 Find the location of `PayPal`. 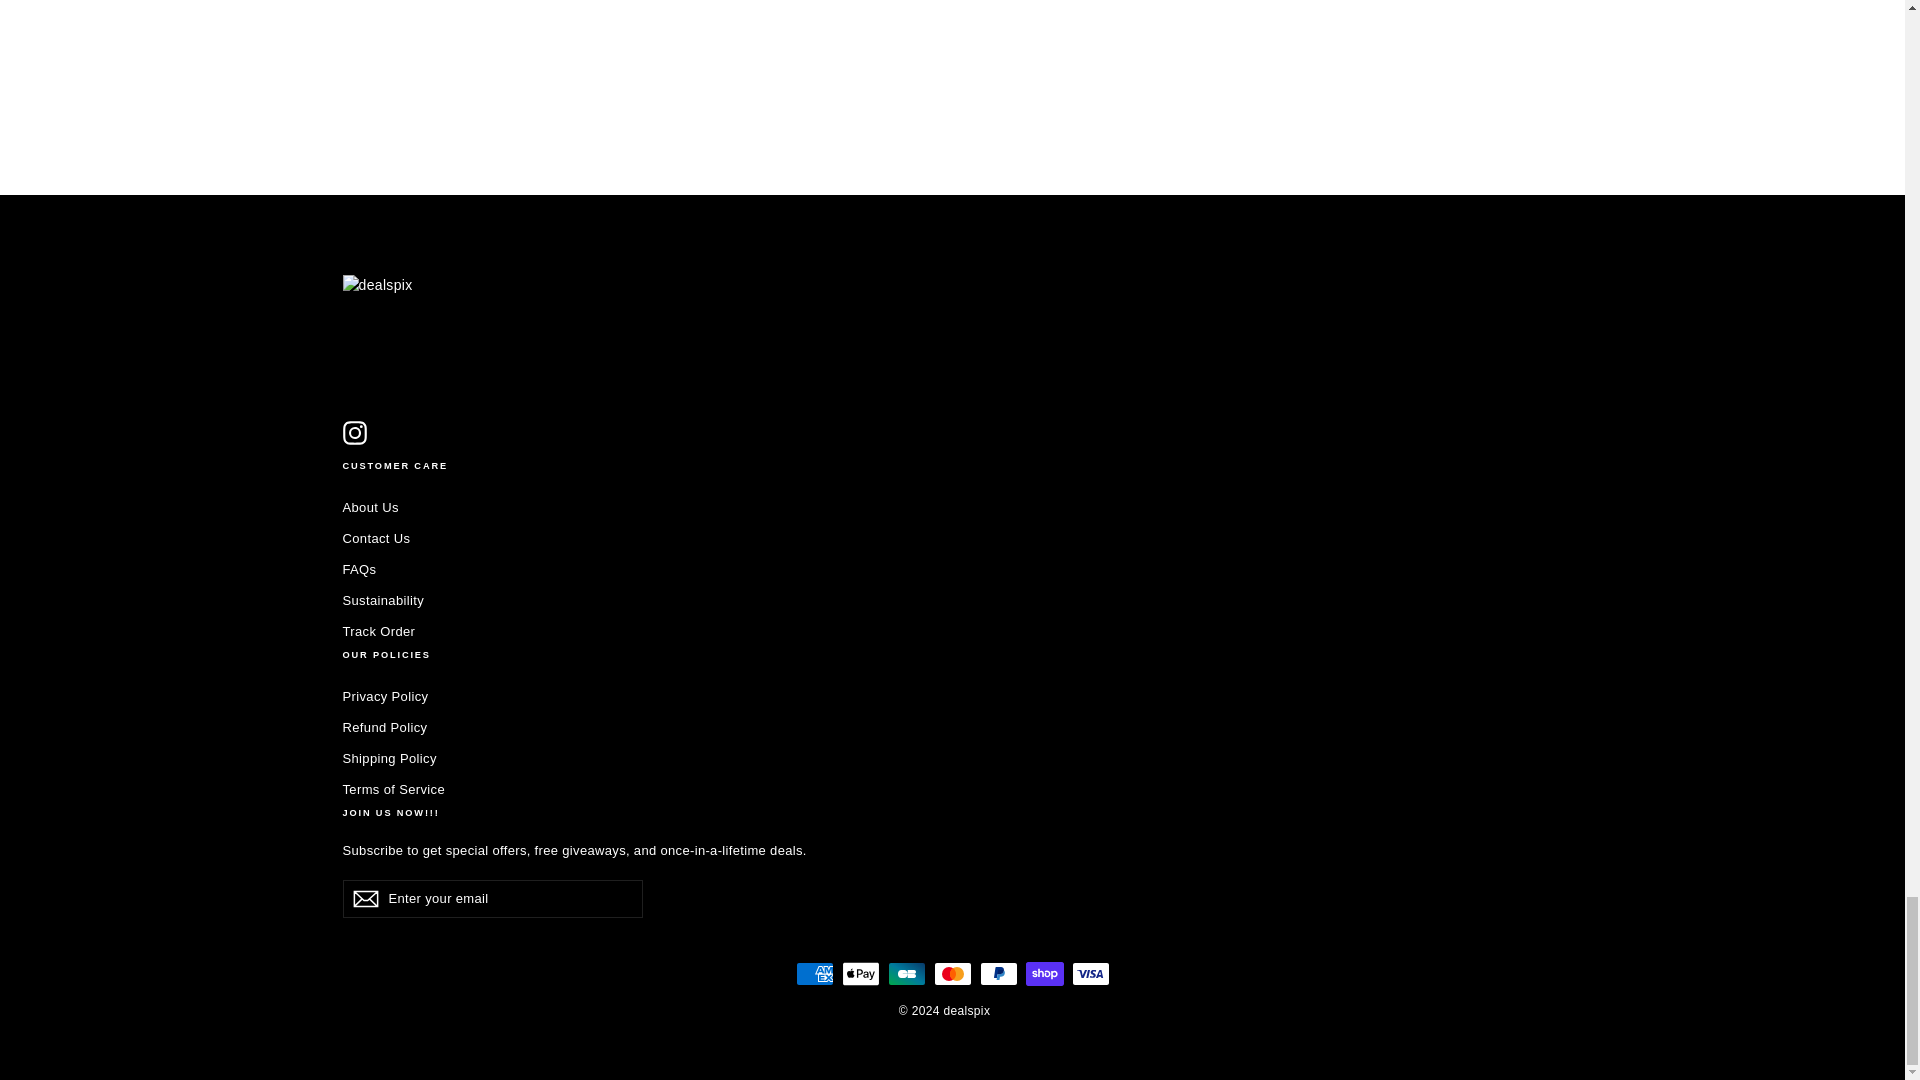

PayPal is located at coordinates (998, 974).